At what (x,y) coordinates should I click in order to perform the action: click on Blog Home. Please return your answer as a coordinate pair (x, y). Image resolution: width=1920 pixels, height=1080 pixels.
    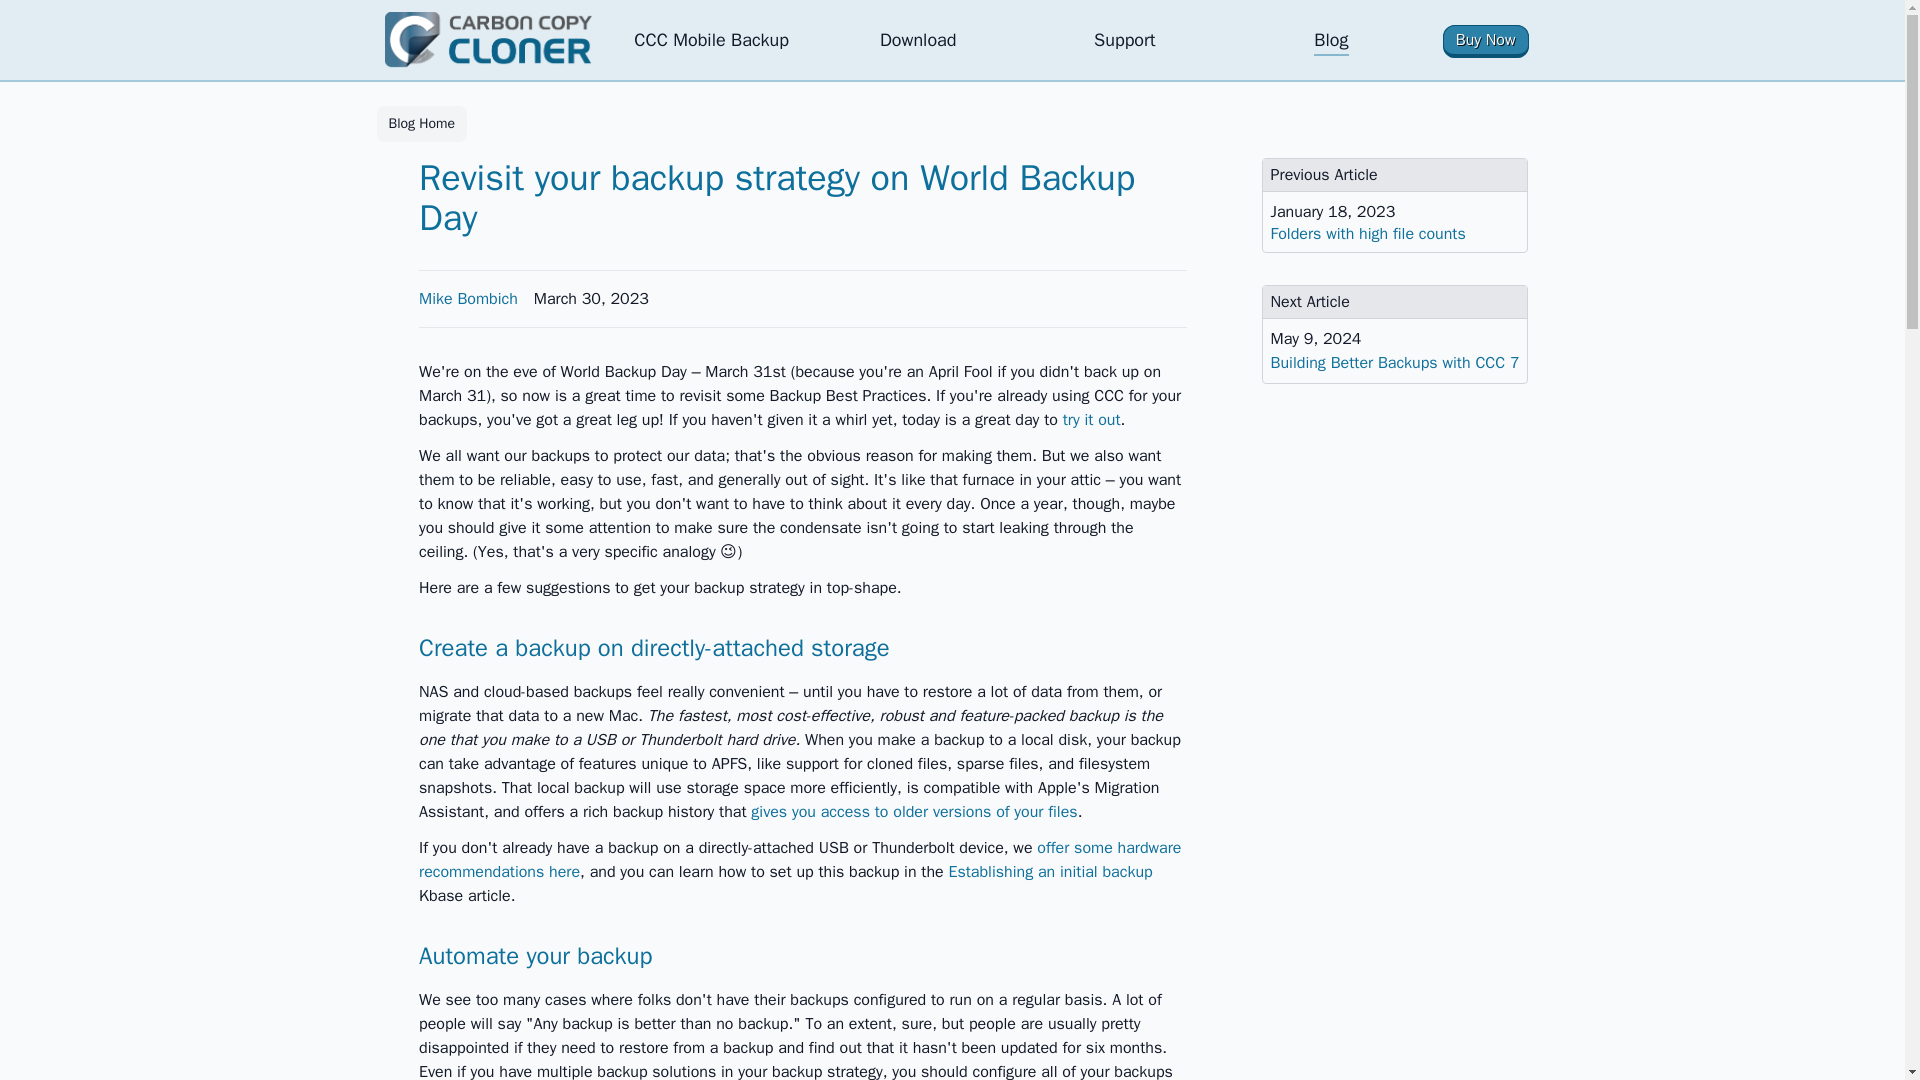
    Looking at the image, I should click on (421, 122).